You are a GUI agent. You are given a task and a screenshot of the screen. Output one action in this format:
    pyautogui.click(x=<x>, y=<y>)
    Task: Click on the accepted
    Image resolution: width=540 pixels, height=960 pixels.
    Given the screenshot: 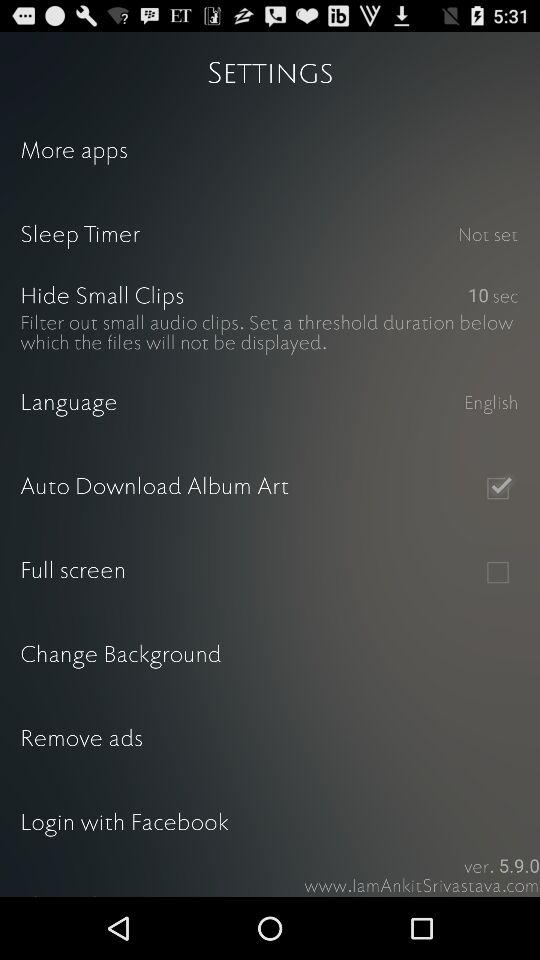 What is the action you would take?
    pyautogui.click(x=498, y=488)
    